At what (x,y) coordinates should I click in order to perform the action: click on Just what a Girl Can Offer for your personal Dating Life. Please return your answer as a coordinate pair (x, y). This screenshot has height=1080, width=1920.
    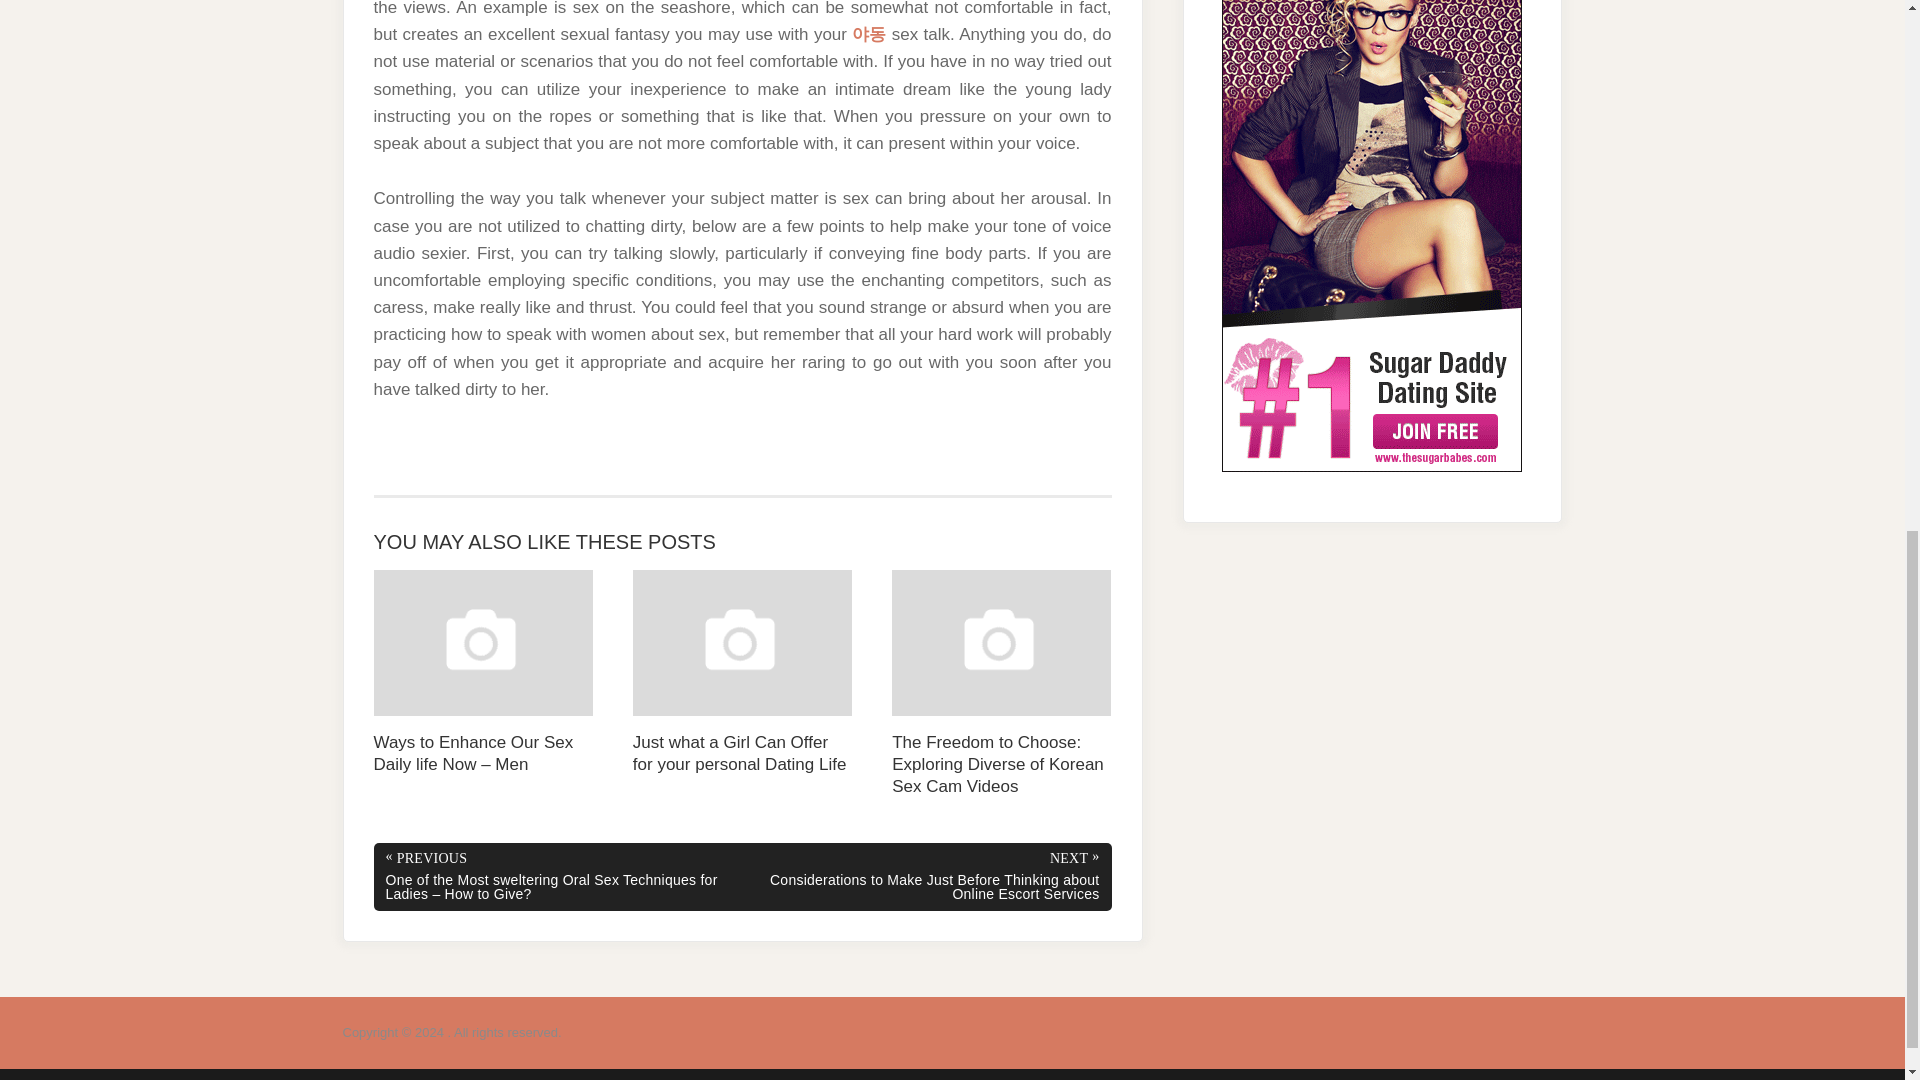
    Looking at the image, I should click on (742, 673).